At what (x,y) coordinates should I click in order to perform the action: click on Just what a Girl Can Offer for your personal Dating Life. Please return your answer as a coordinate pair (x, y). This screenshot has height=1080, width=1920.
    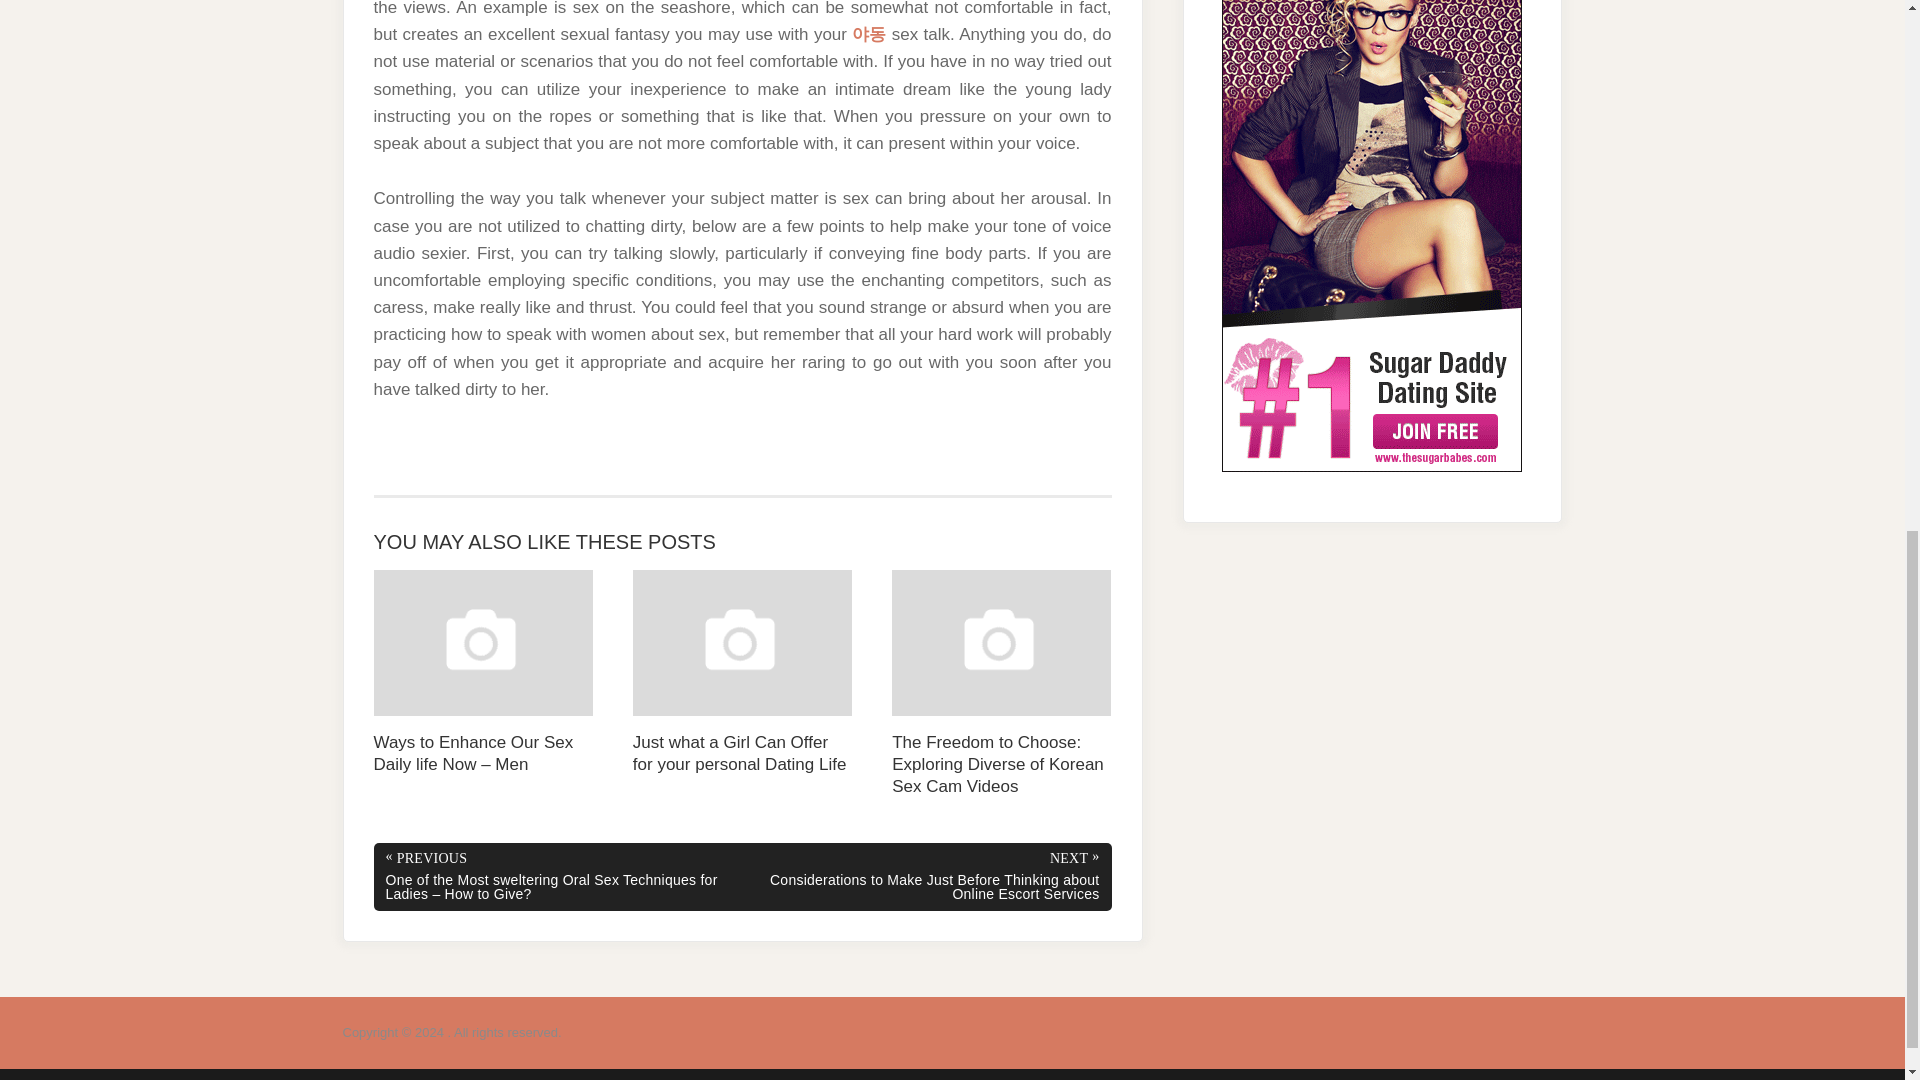
    Looking at the image, I should click on (742, 673).